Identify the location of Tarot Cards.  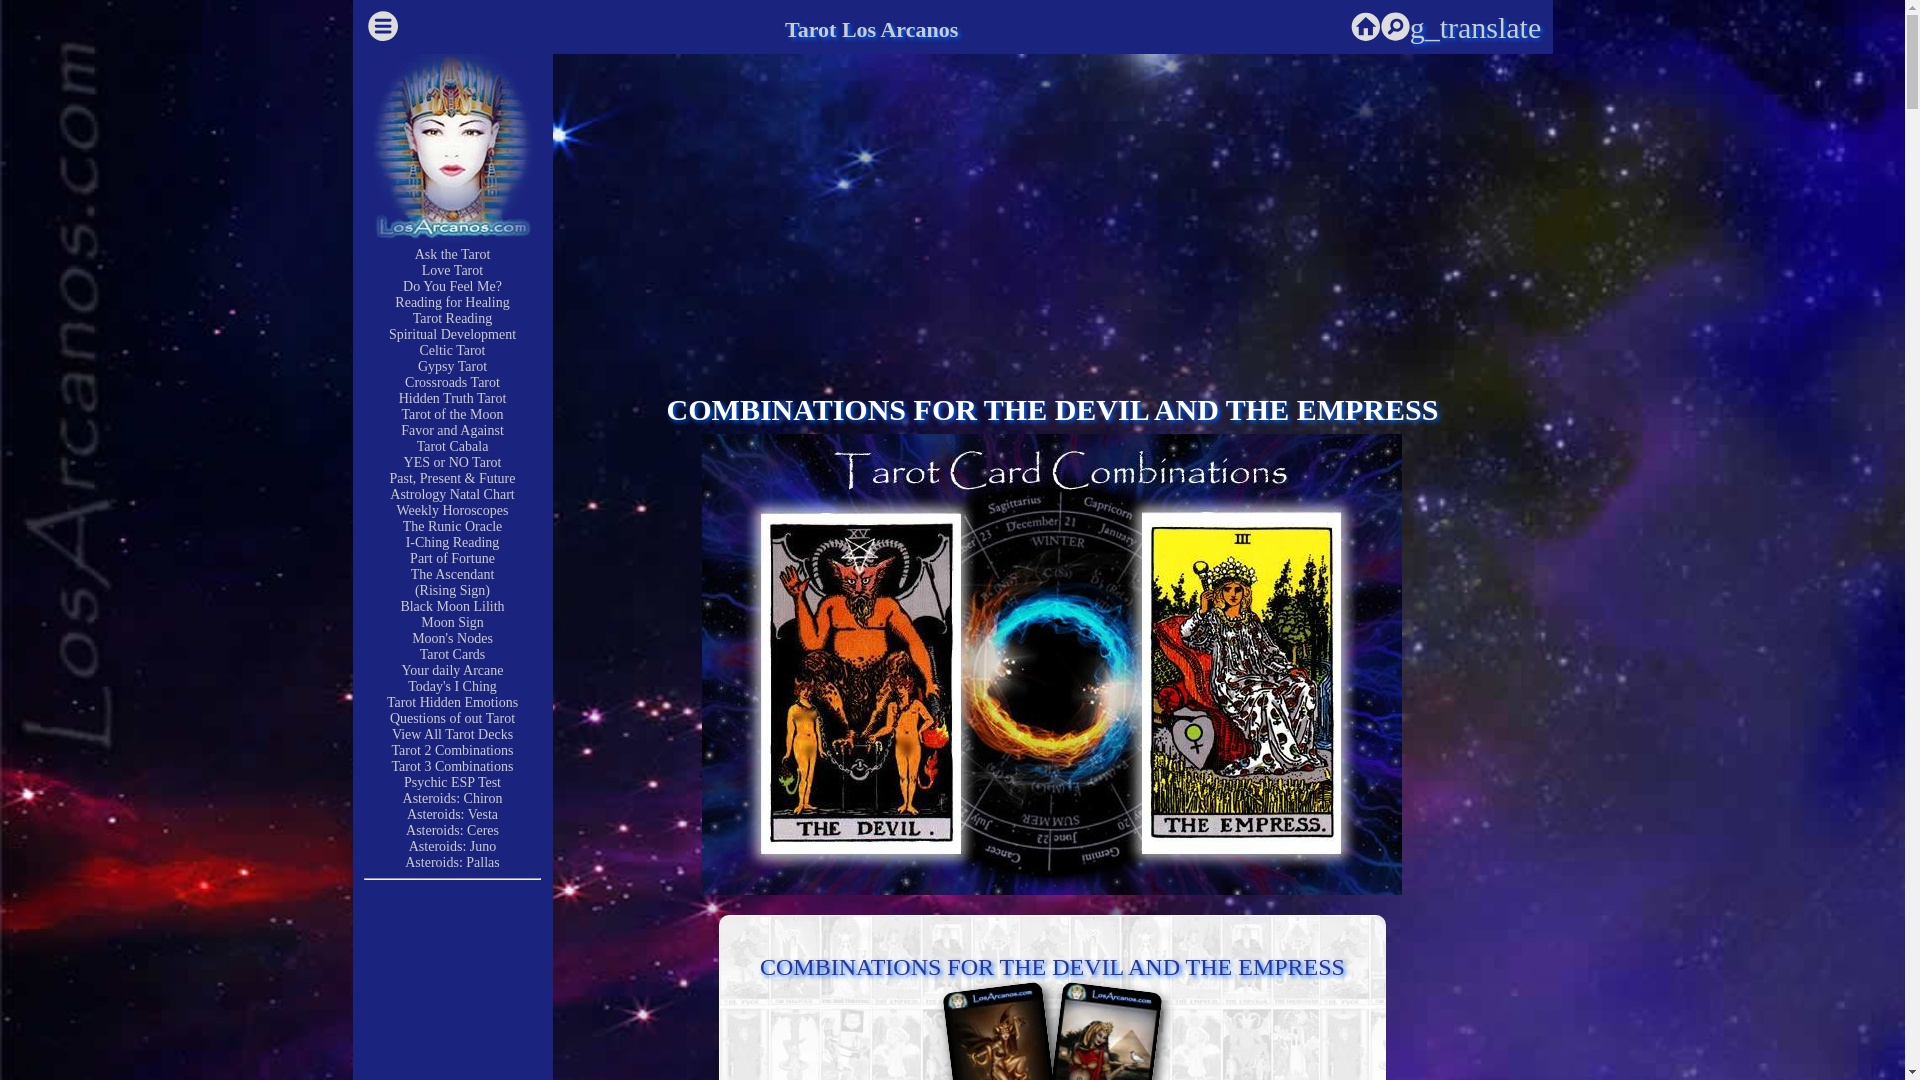
(452, 654).